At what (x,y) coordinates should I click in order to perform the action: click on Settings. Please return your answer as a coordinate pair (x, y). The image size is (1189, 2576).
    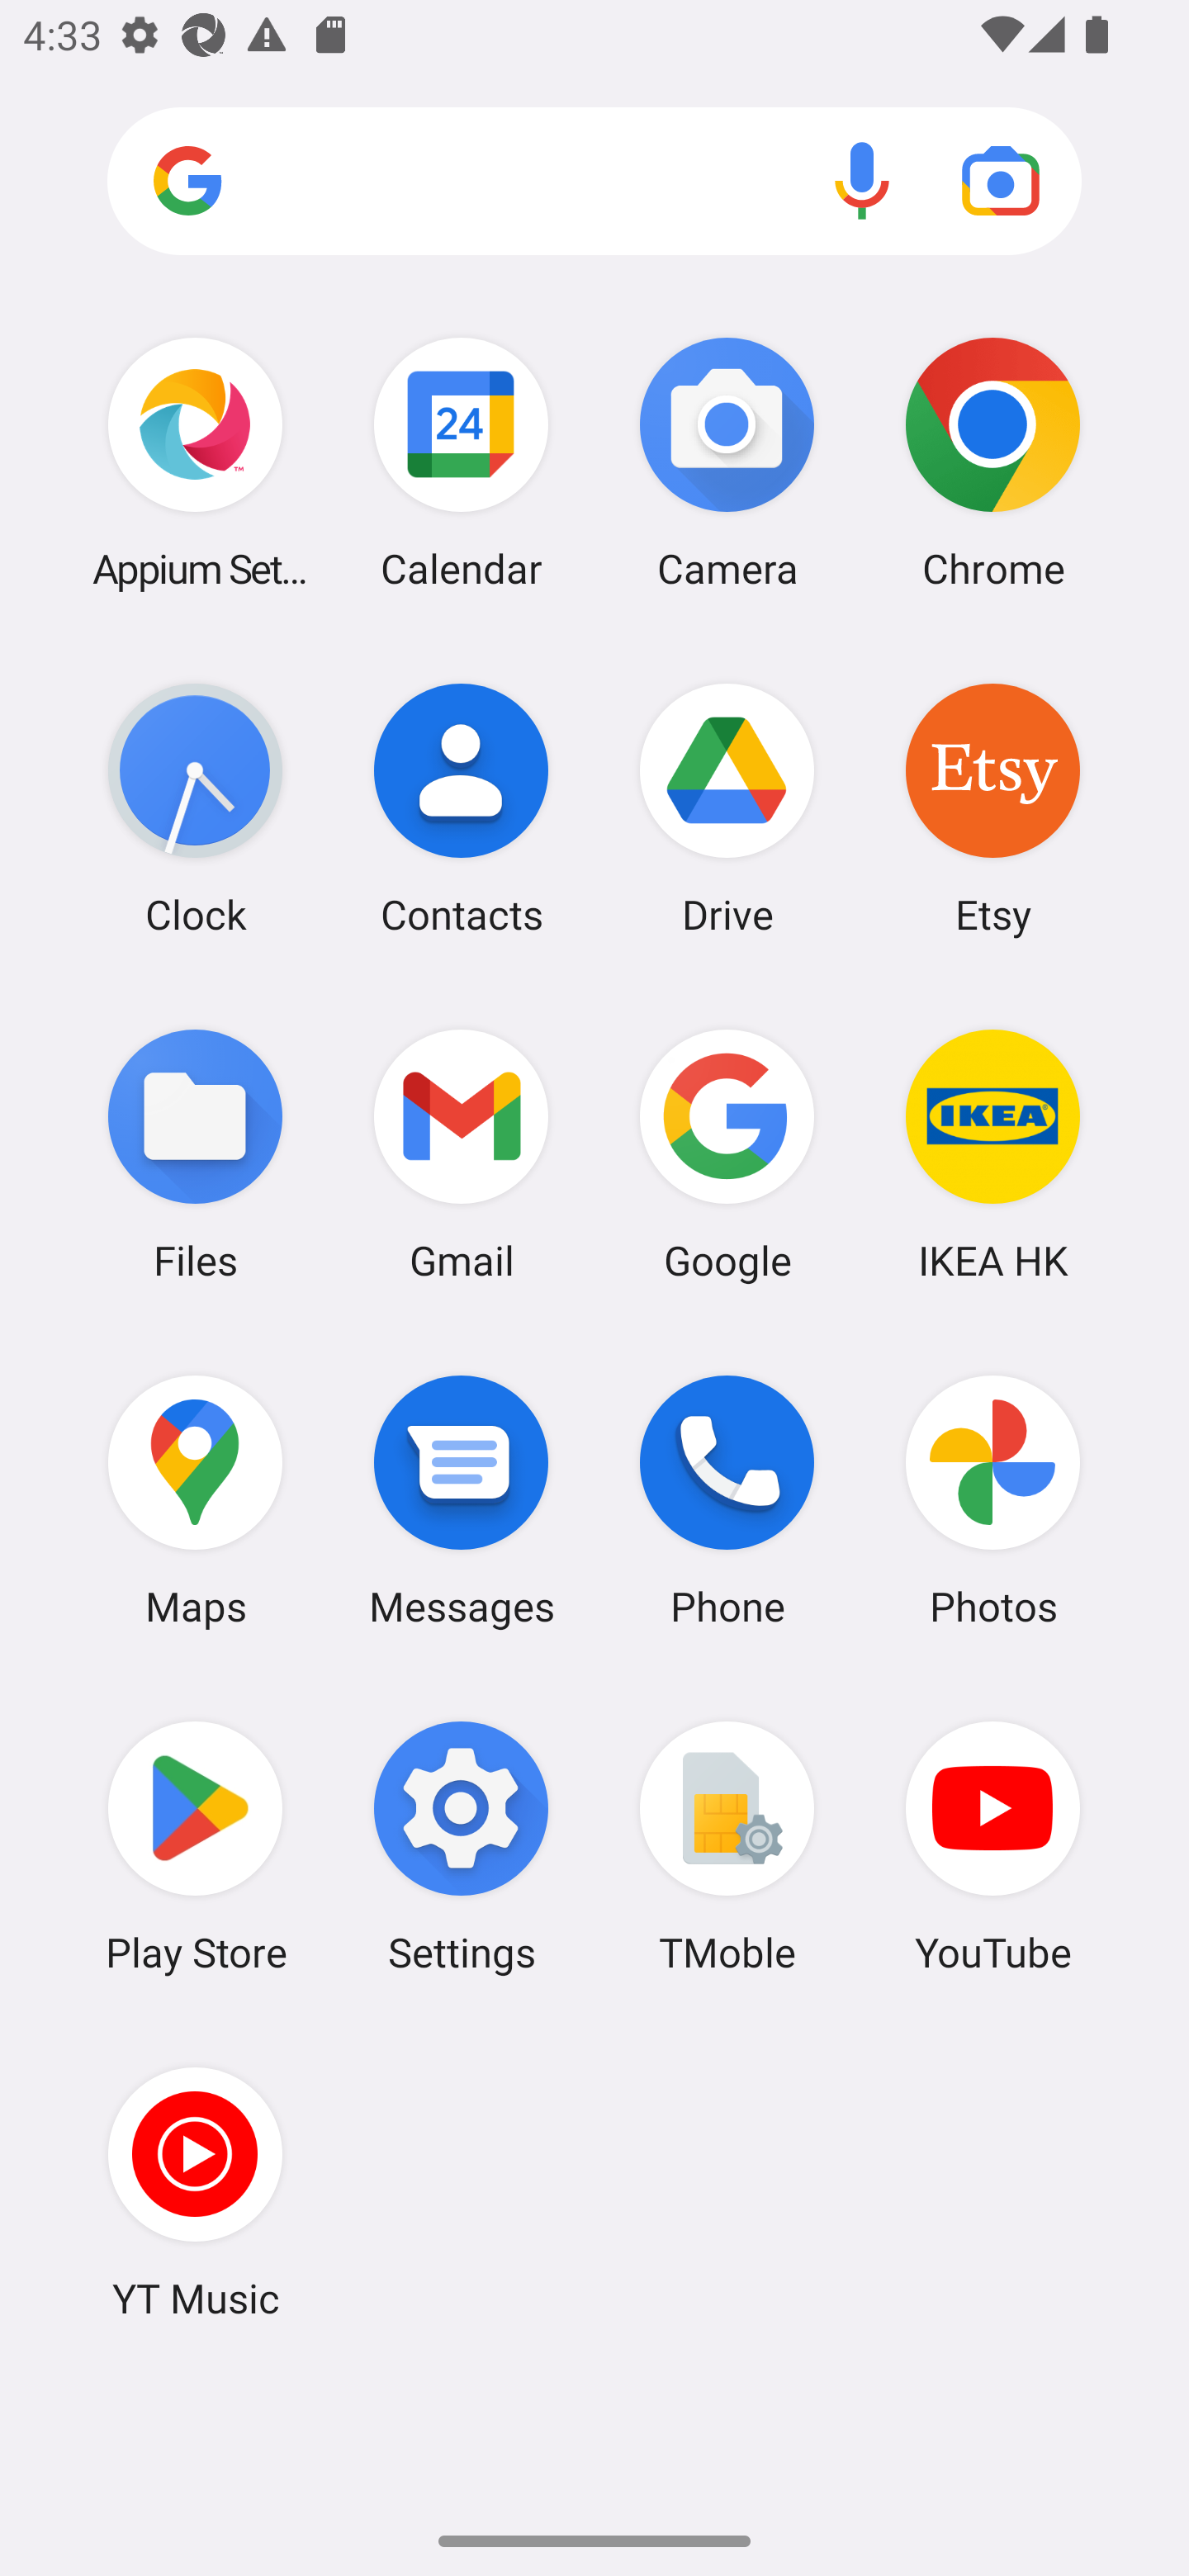
    Looking at the image, I should click on (461, 1847).